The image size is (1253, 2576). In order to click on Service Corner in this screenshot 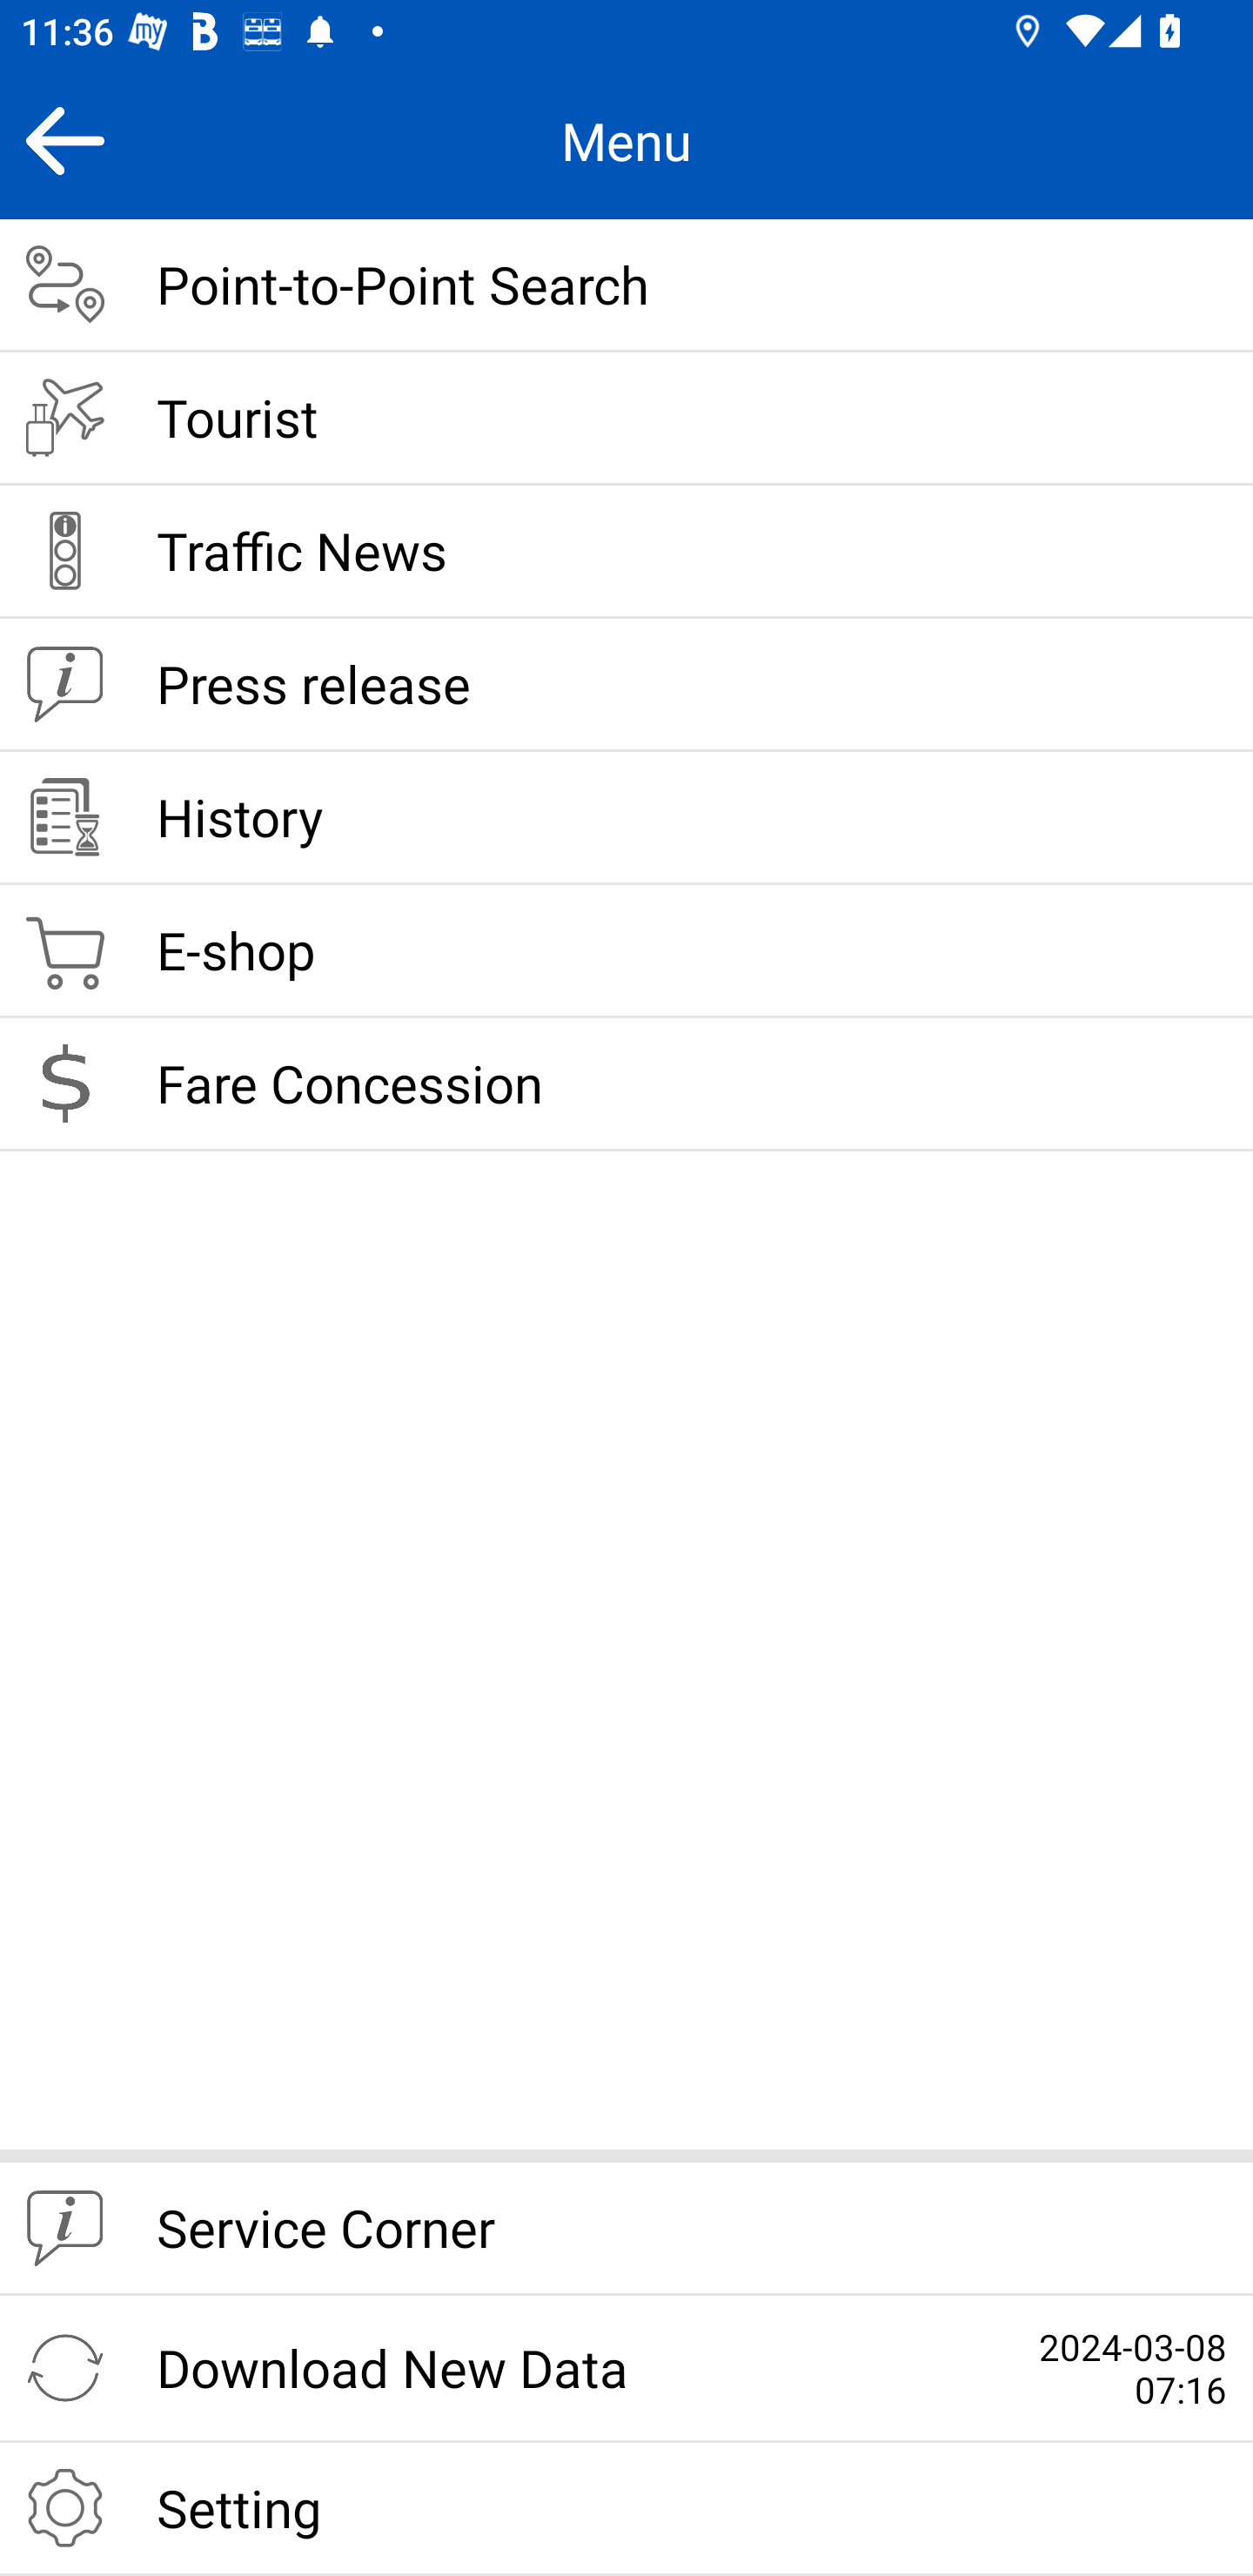, I will do `click(626, 2230)`.